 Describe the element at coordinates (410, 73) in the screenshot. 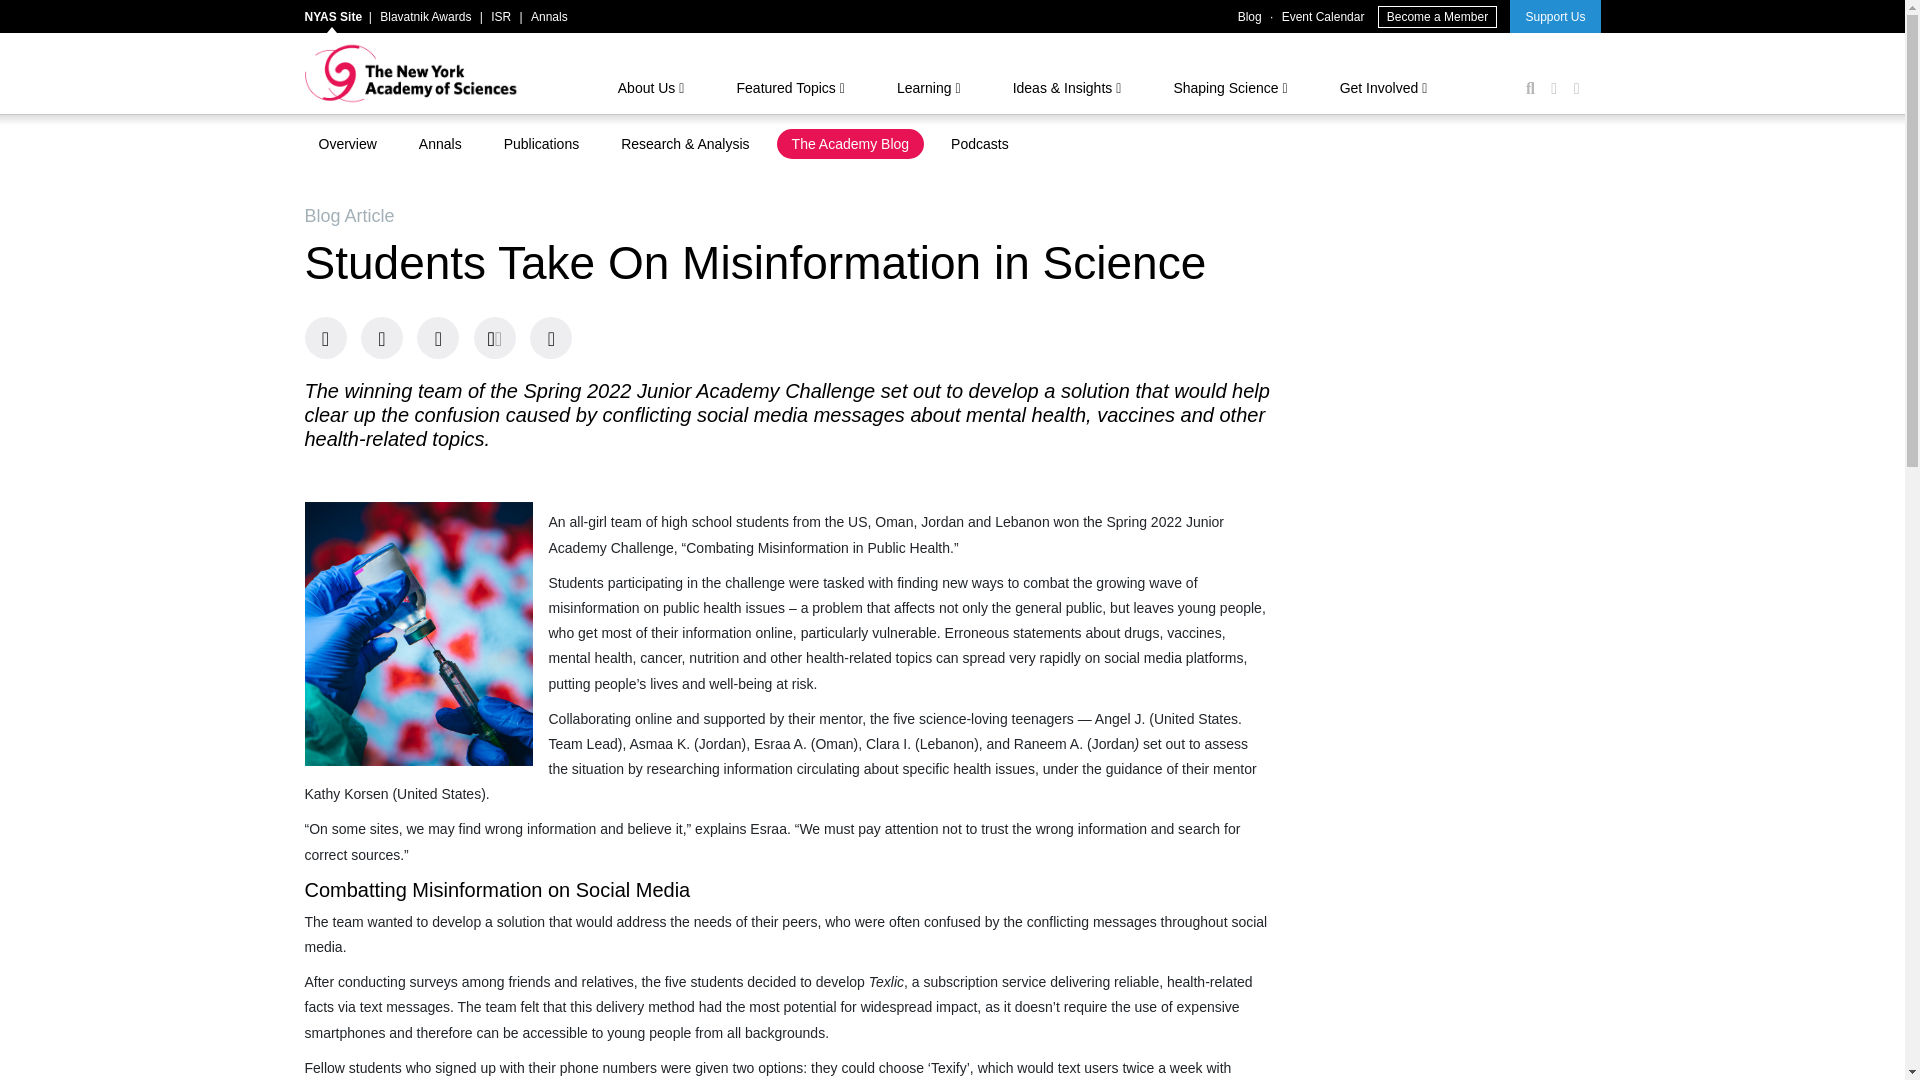

I see `NYAS` at that location.